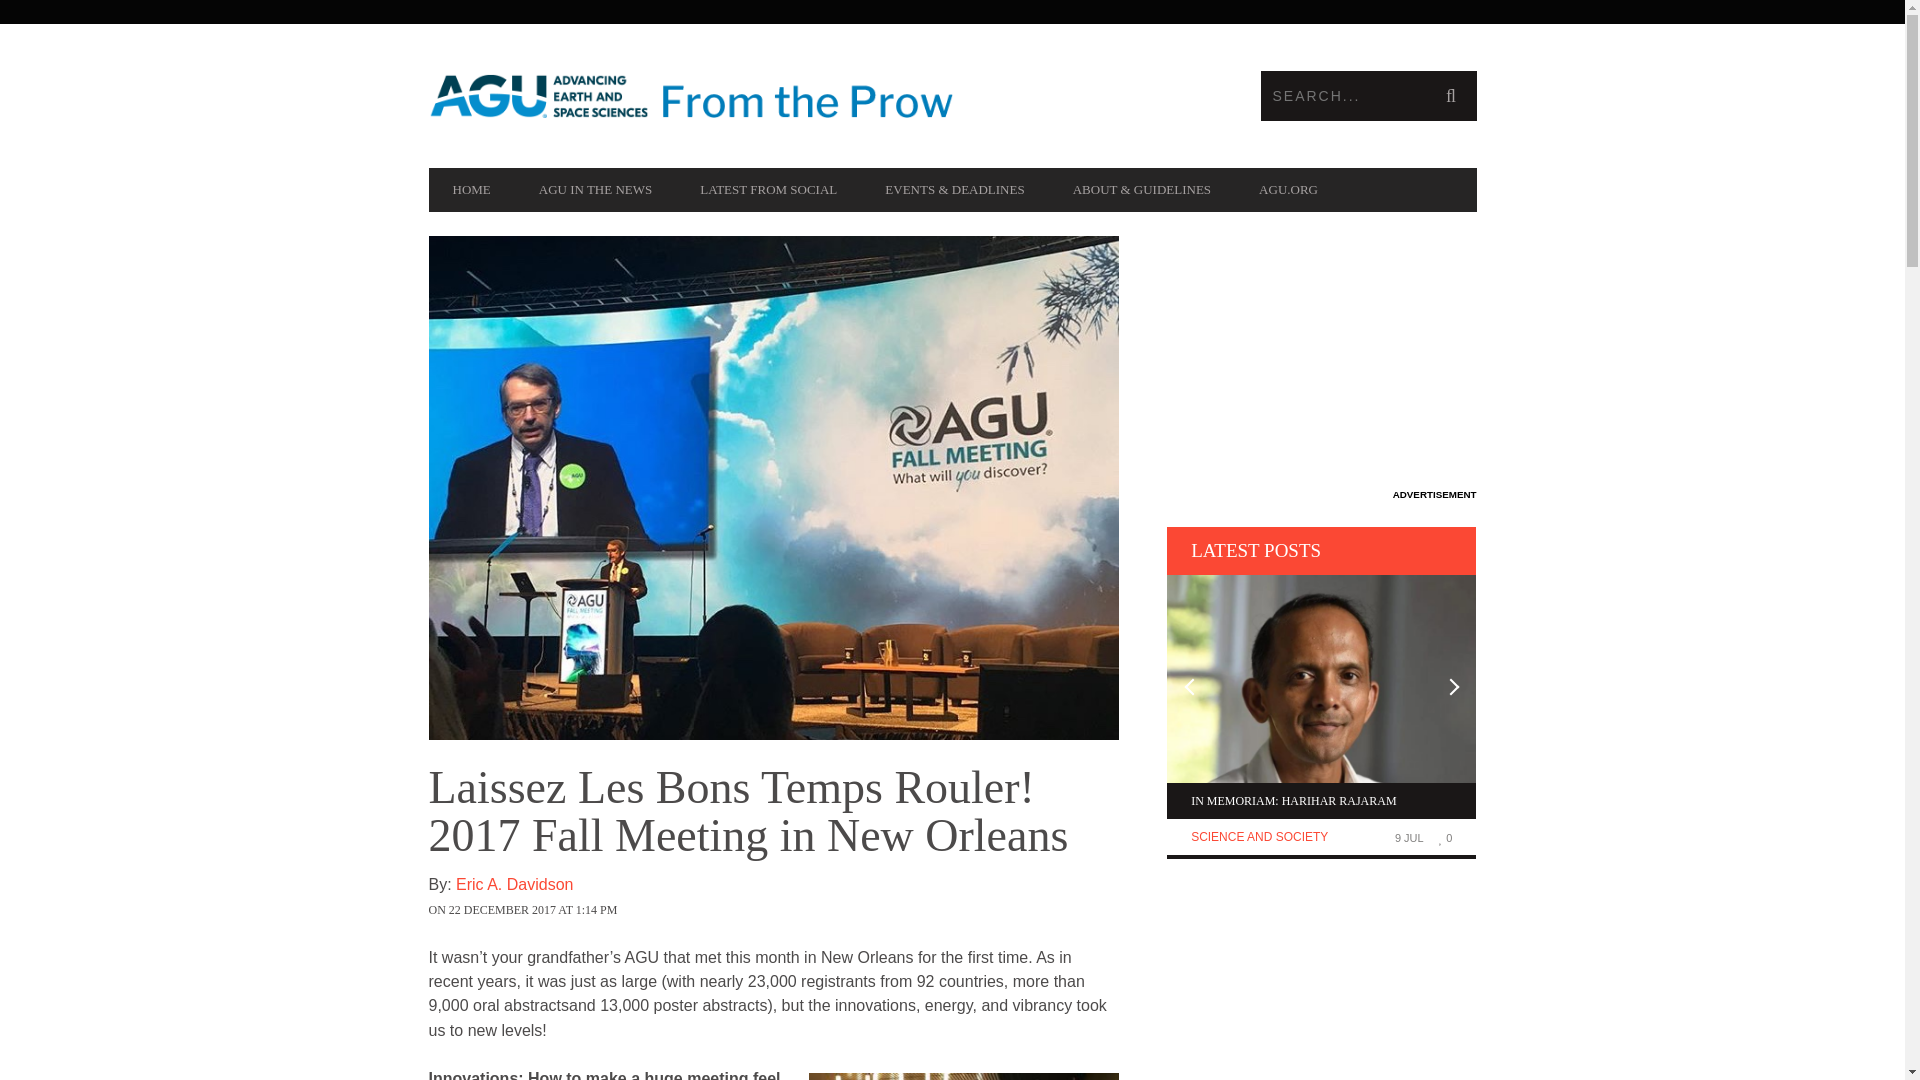 The height and width of the screenshot is (1080, 1920). I want to click on Posts by Eric A. Davidson, so click(801, 896).